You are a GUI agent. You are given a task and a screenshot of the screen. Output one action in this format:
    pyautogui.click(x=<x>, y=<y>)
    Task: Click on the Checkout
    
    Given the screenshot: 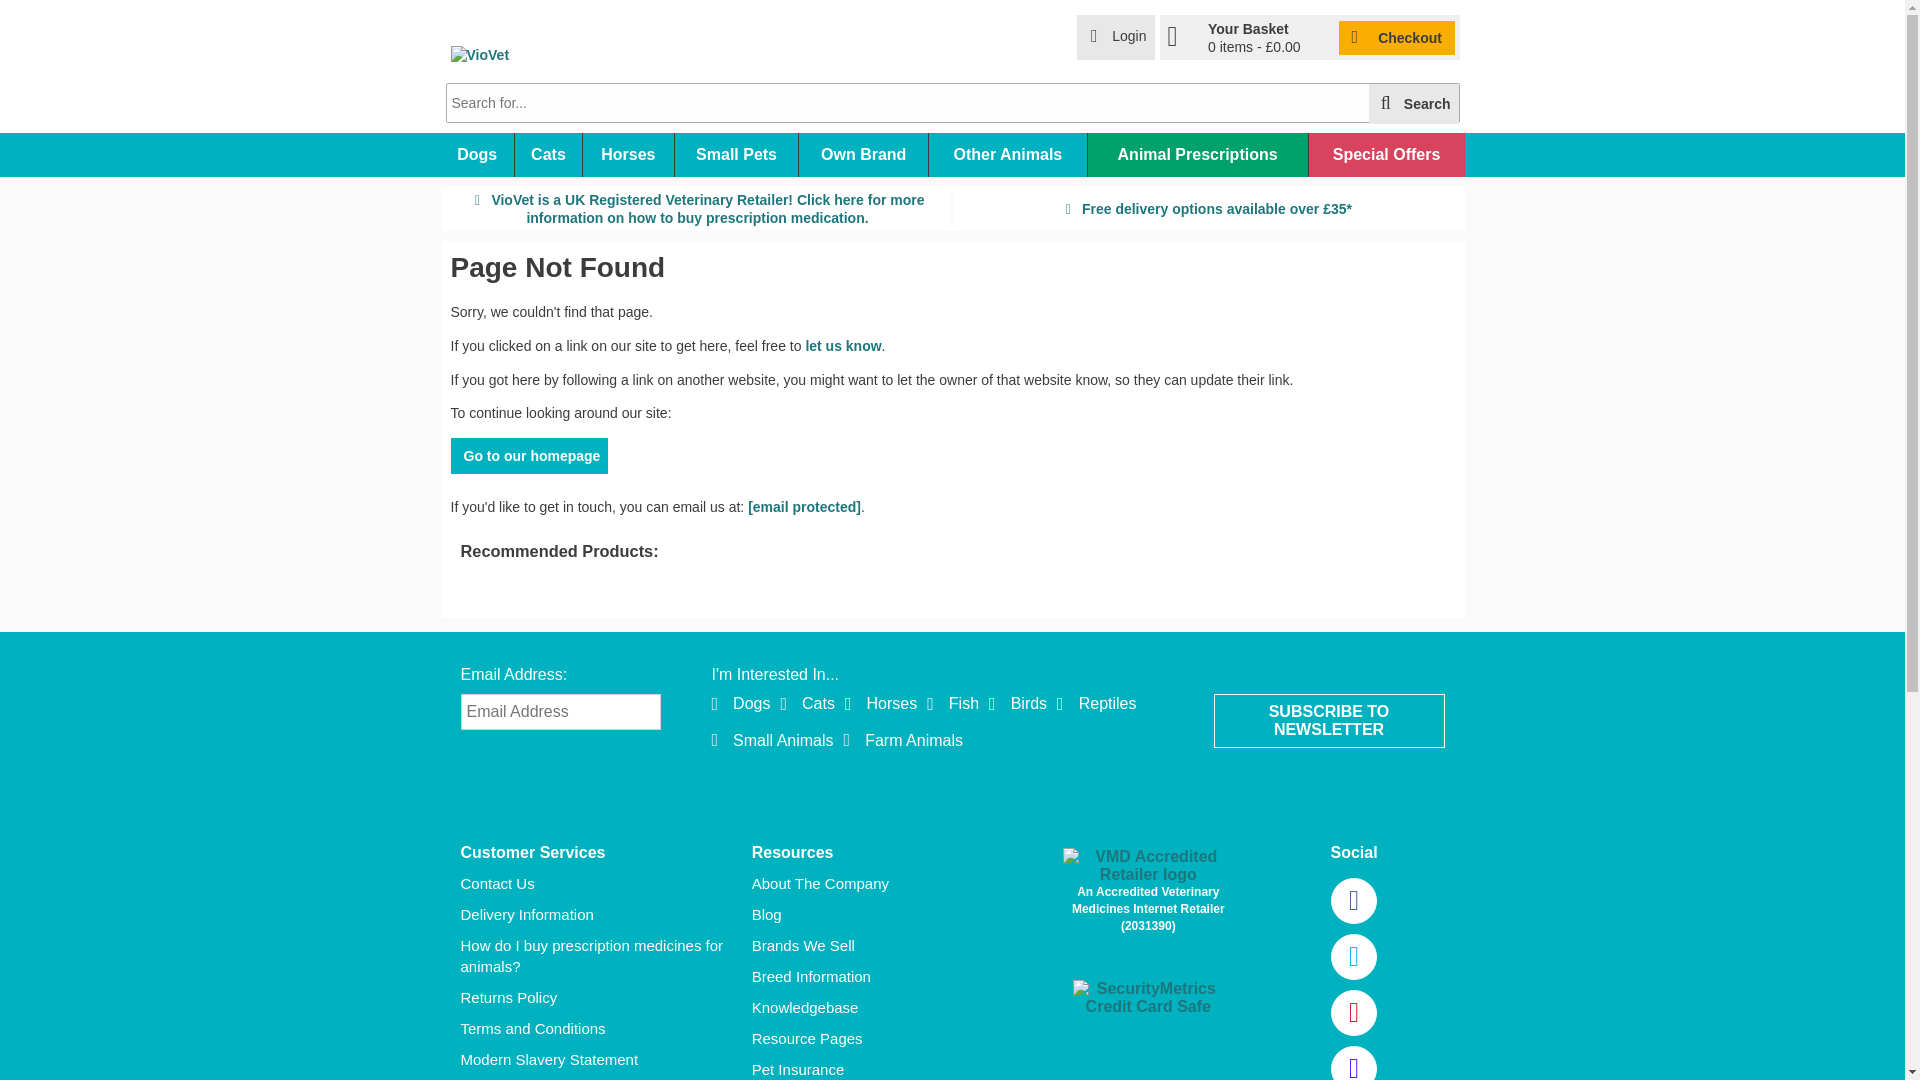 What is the action you would take?
    pyautogui.click(x=1396, y=37)
    